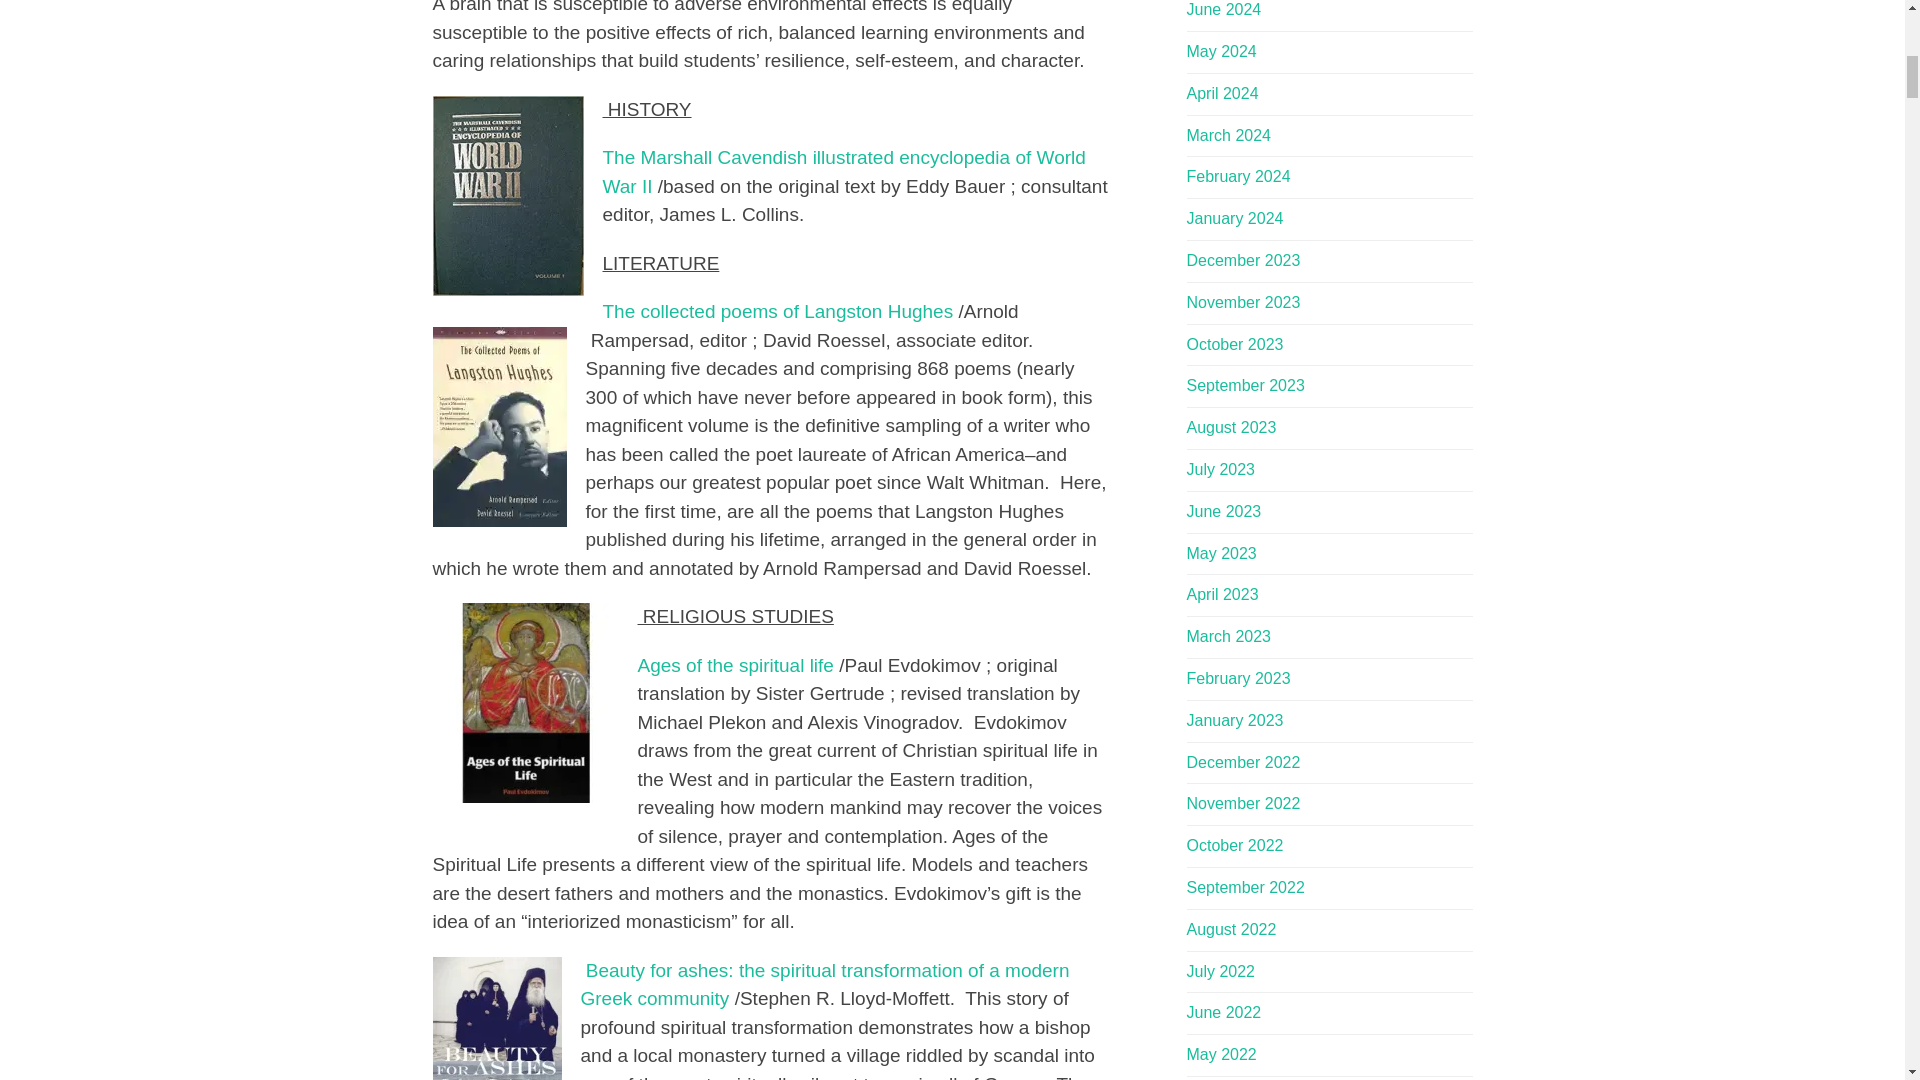 This screenshot has width=1920, height=1080. Describe the element at coordinates (777, 311) in the screenshot. I see `The collected poems of Langston Hughes` at that location.